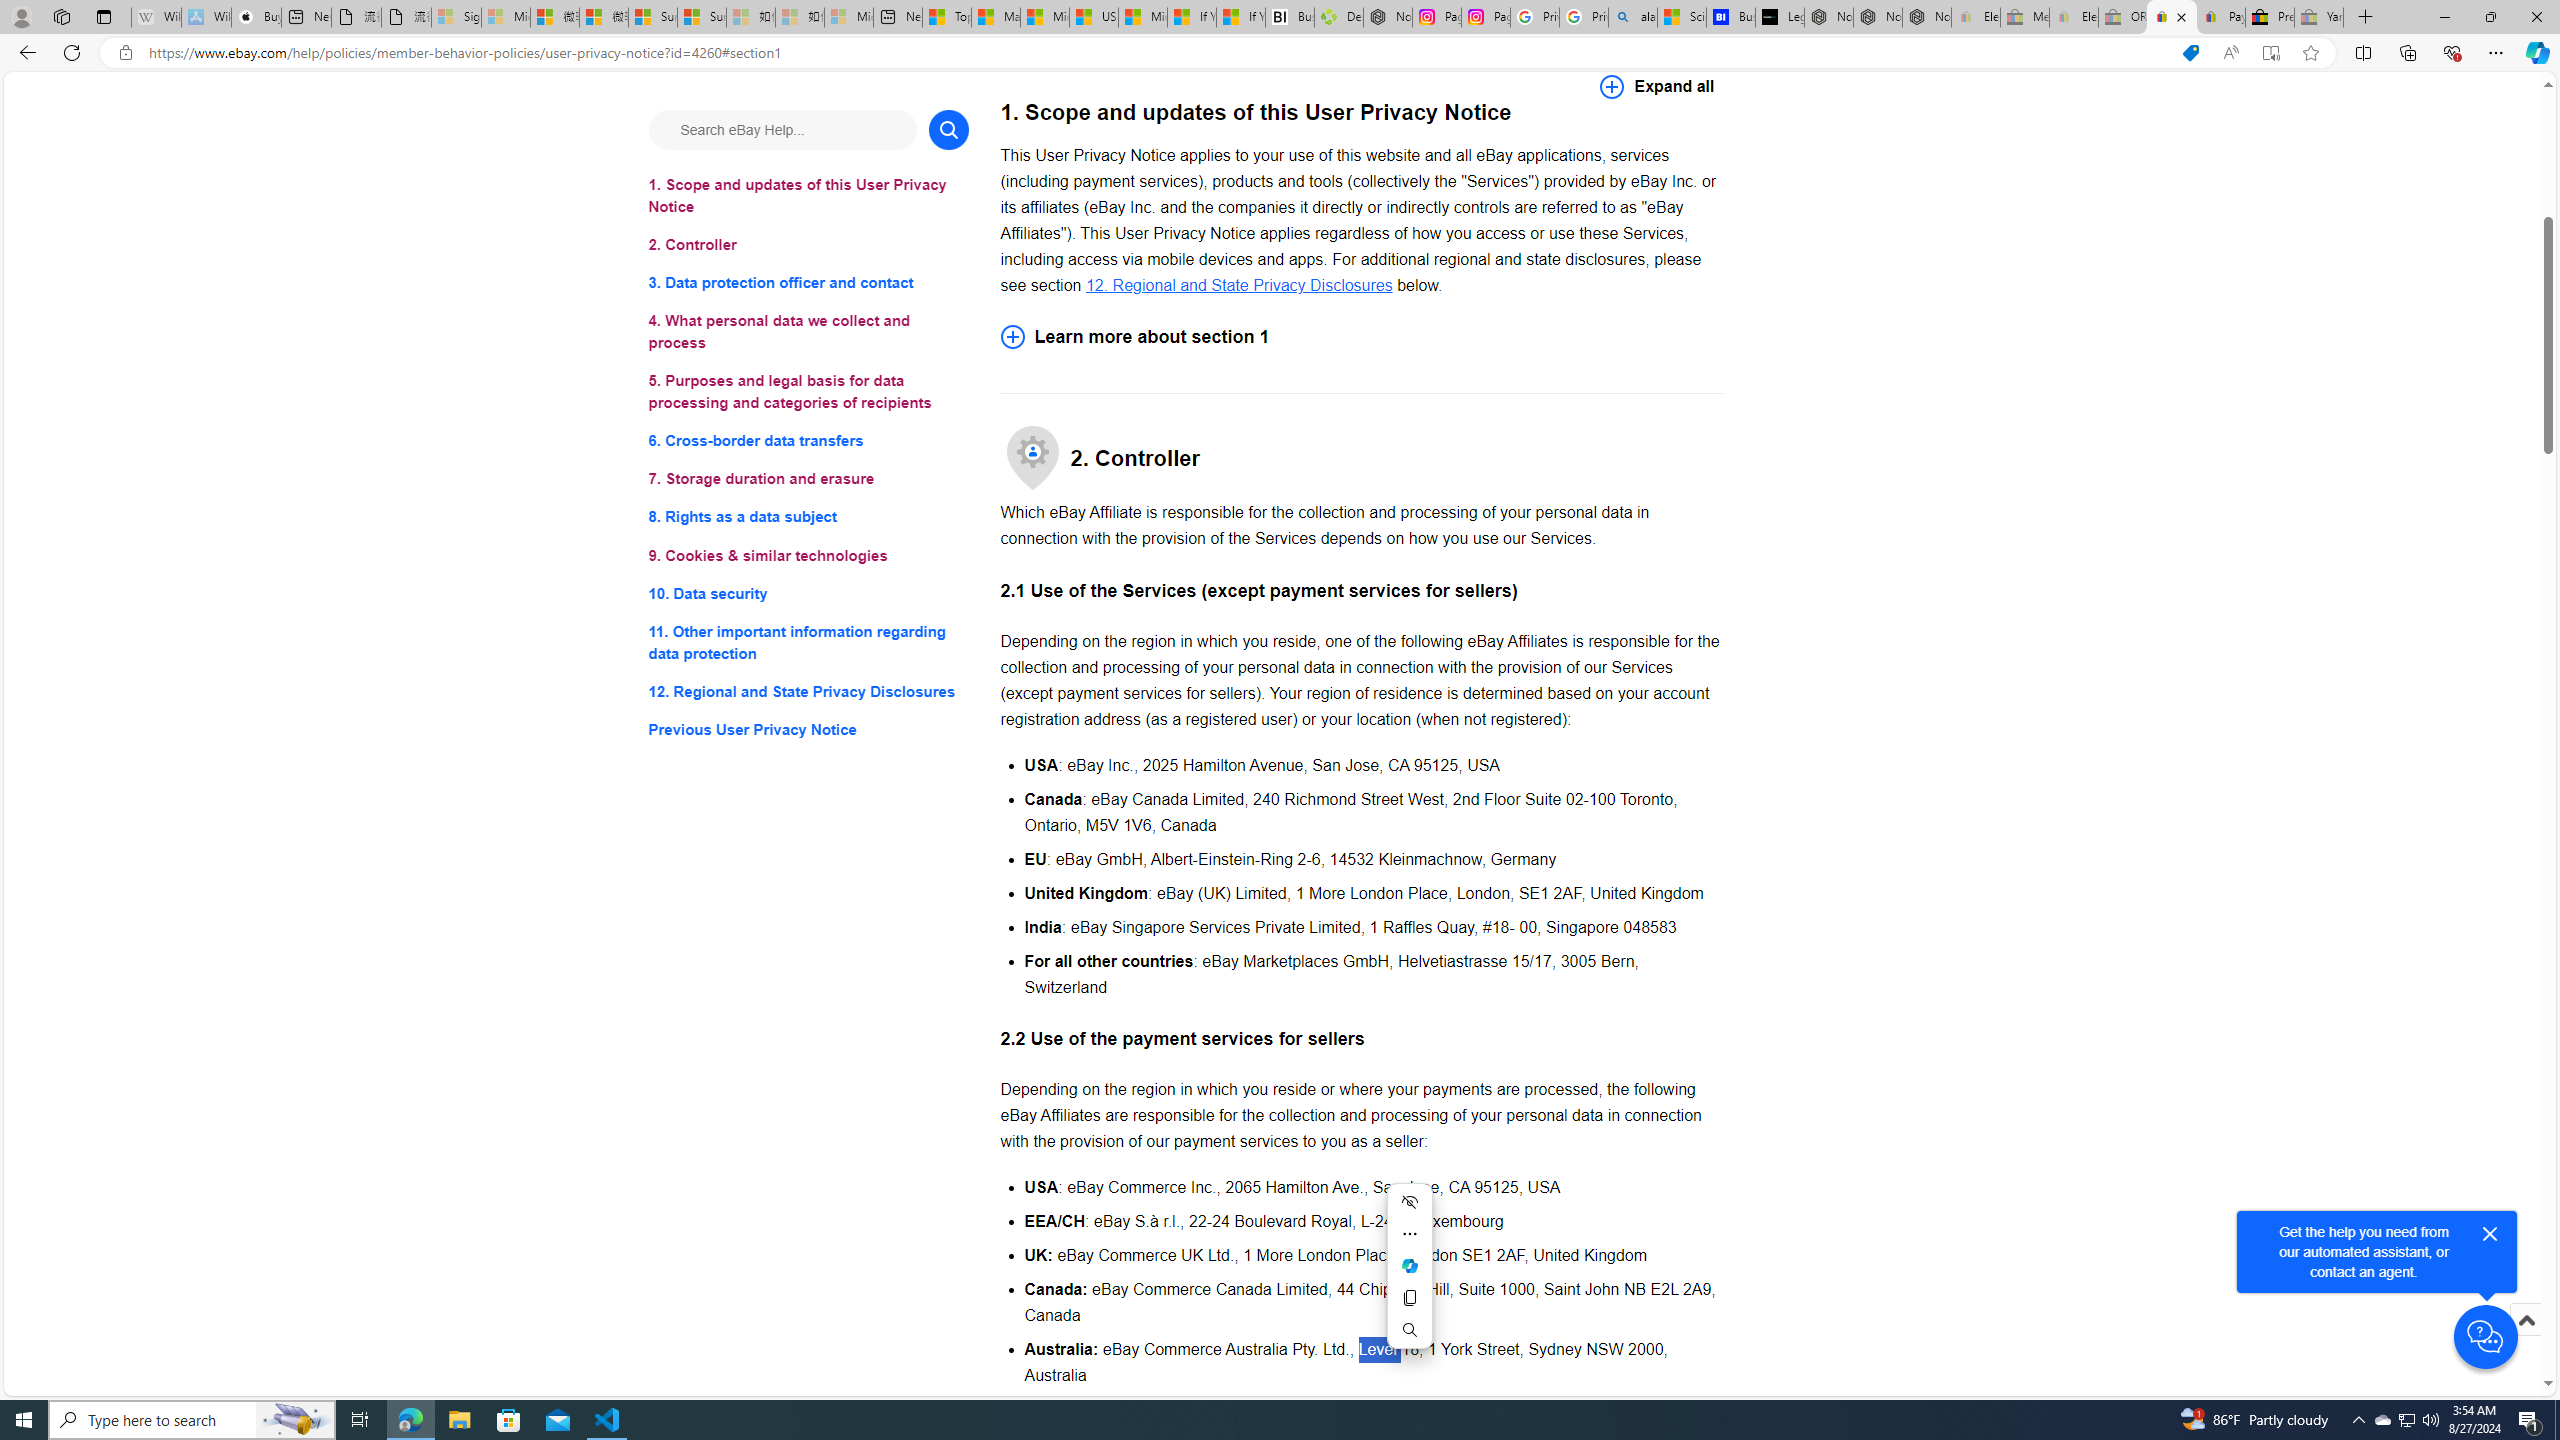  I want to click on User Privacy Notice | eBay, so click(2172, 17).